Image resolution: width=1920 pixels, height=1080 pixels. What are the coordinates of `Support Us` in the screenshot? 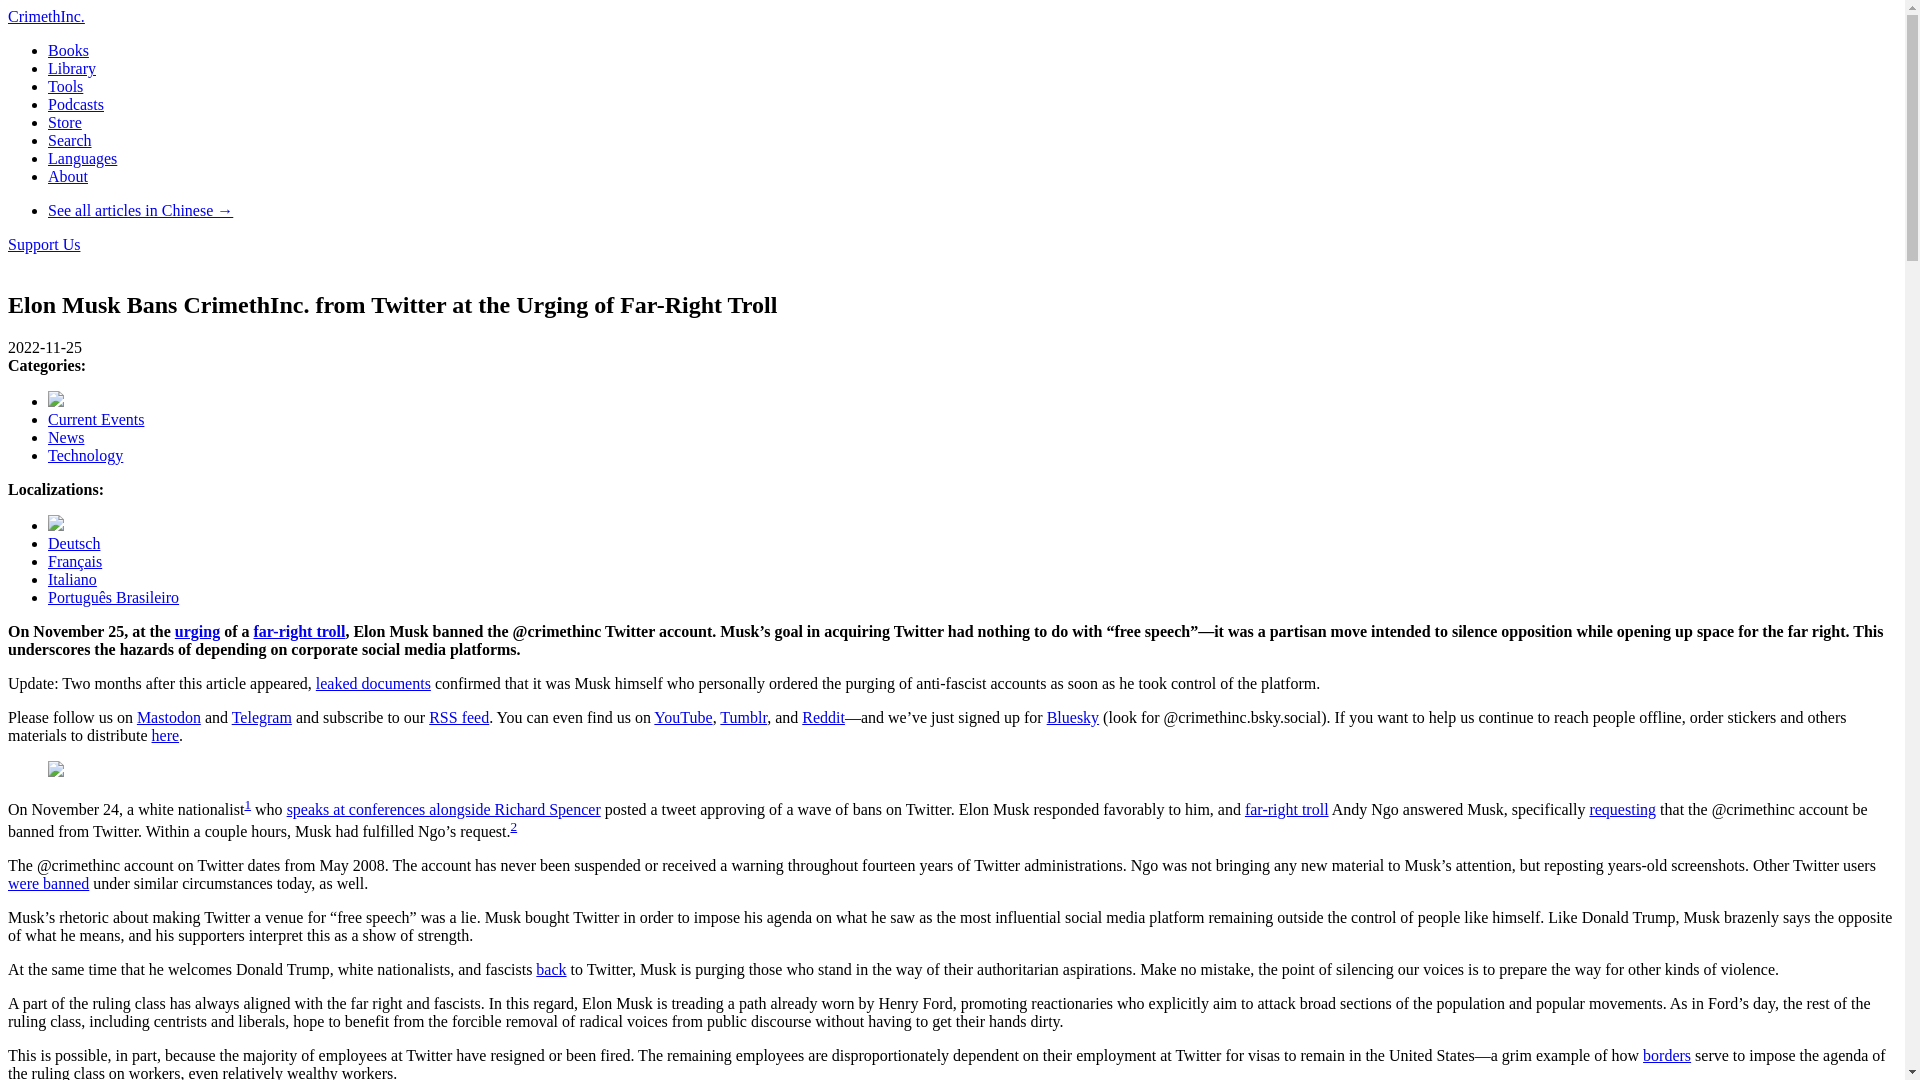 It's located at (44, 244).